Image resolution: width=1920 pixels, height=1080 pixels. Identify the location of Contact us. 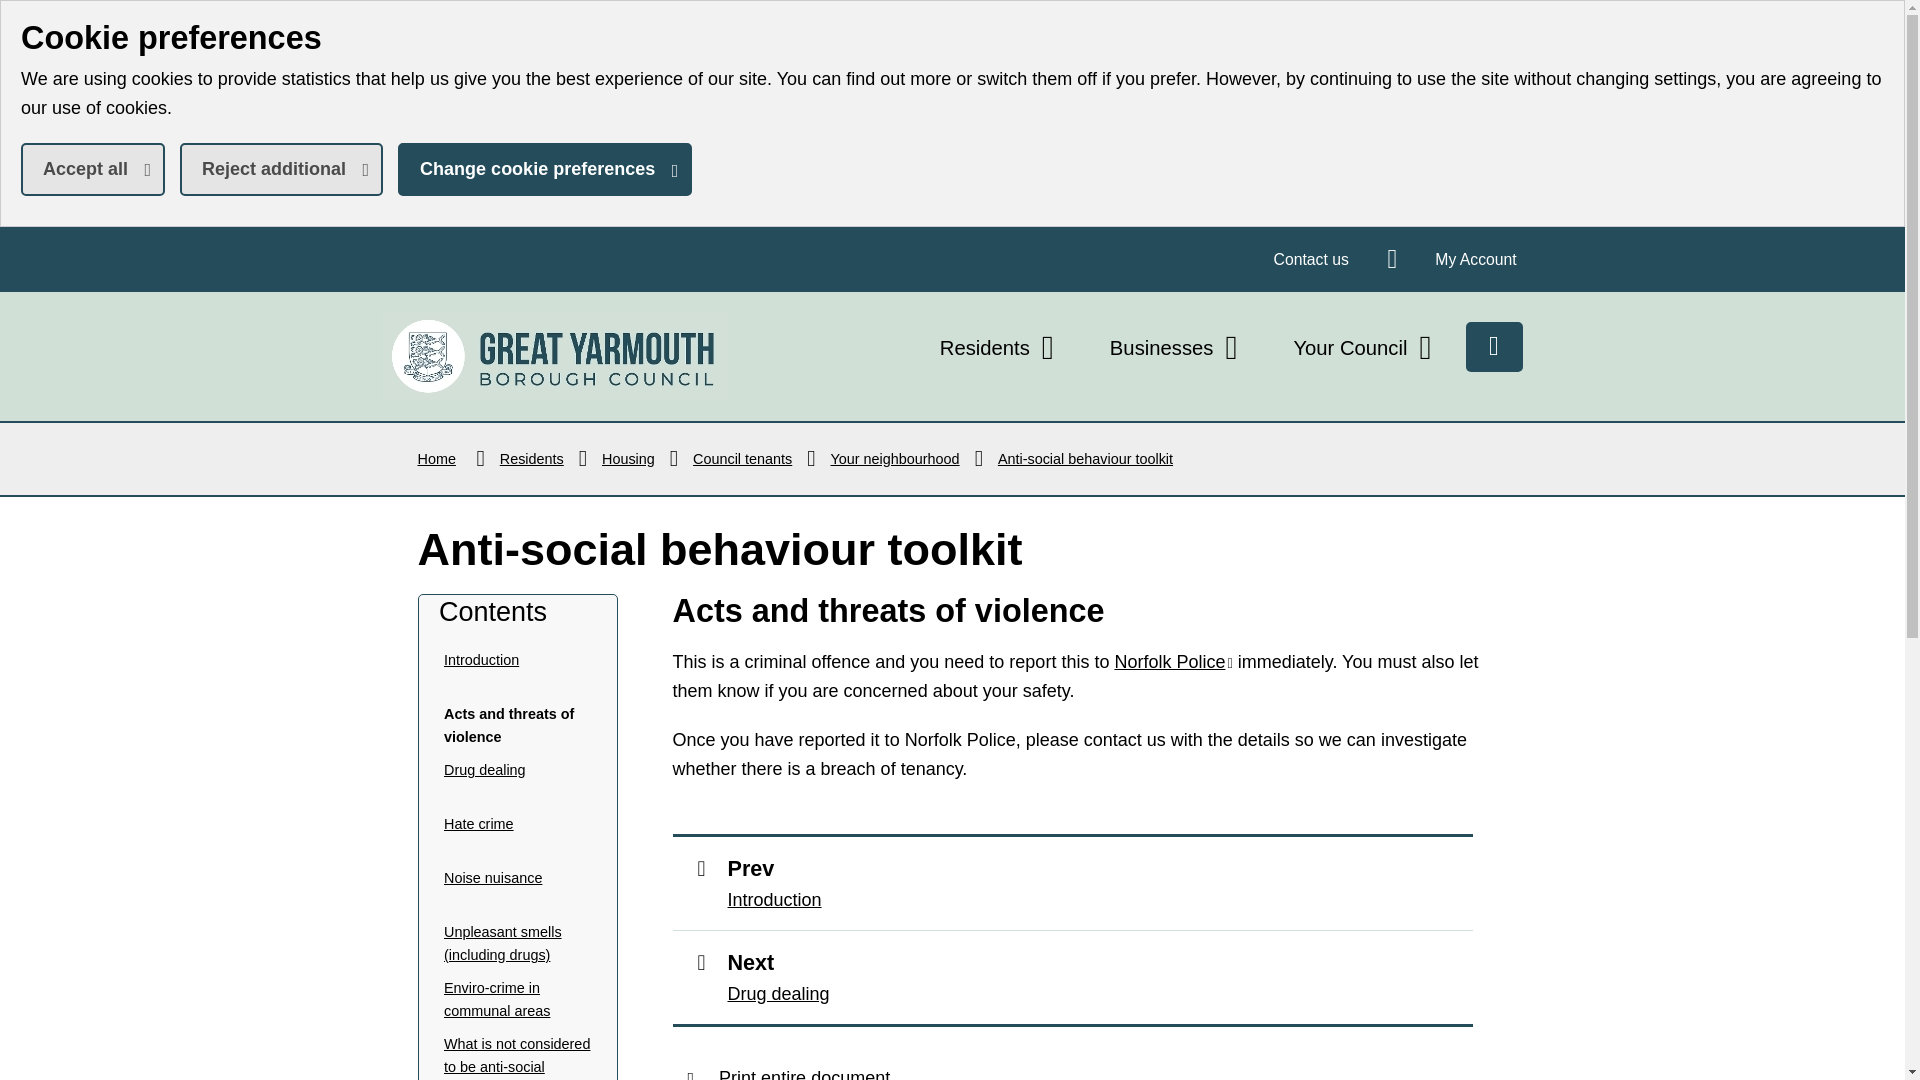
(554, 356).